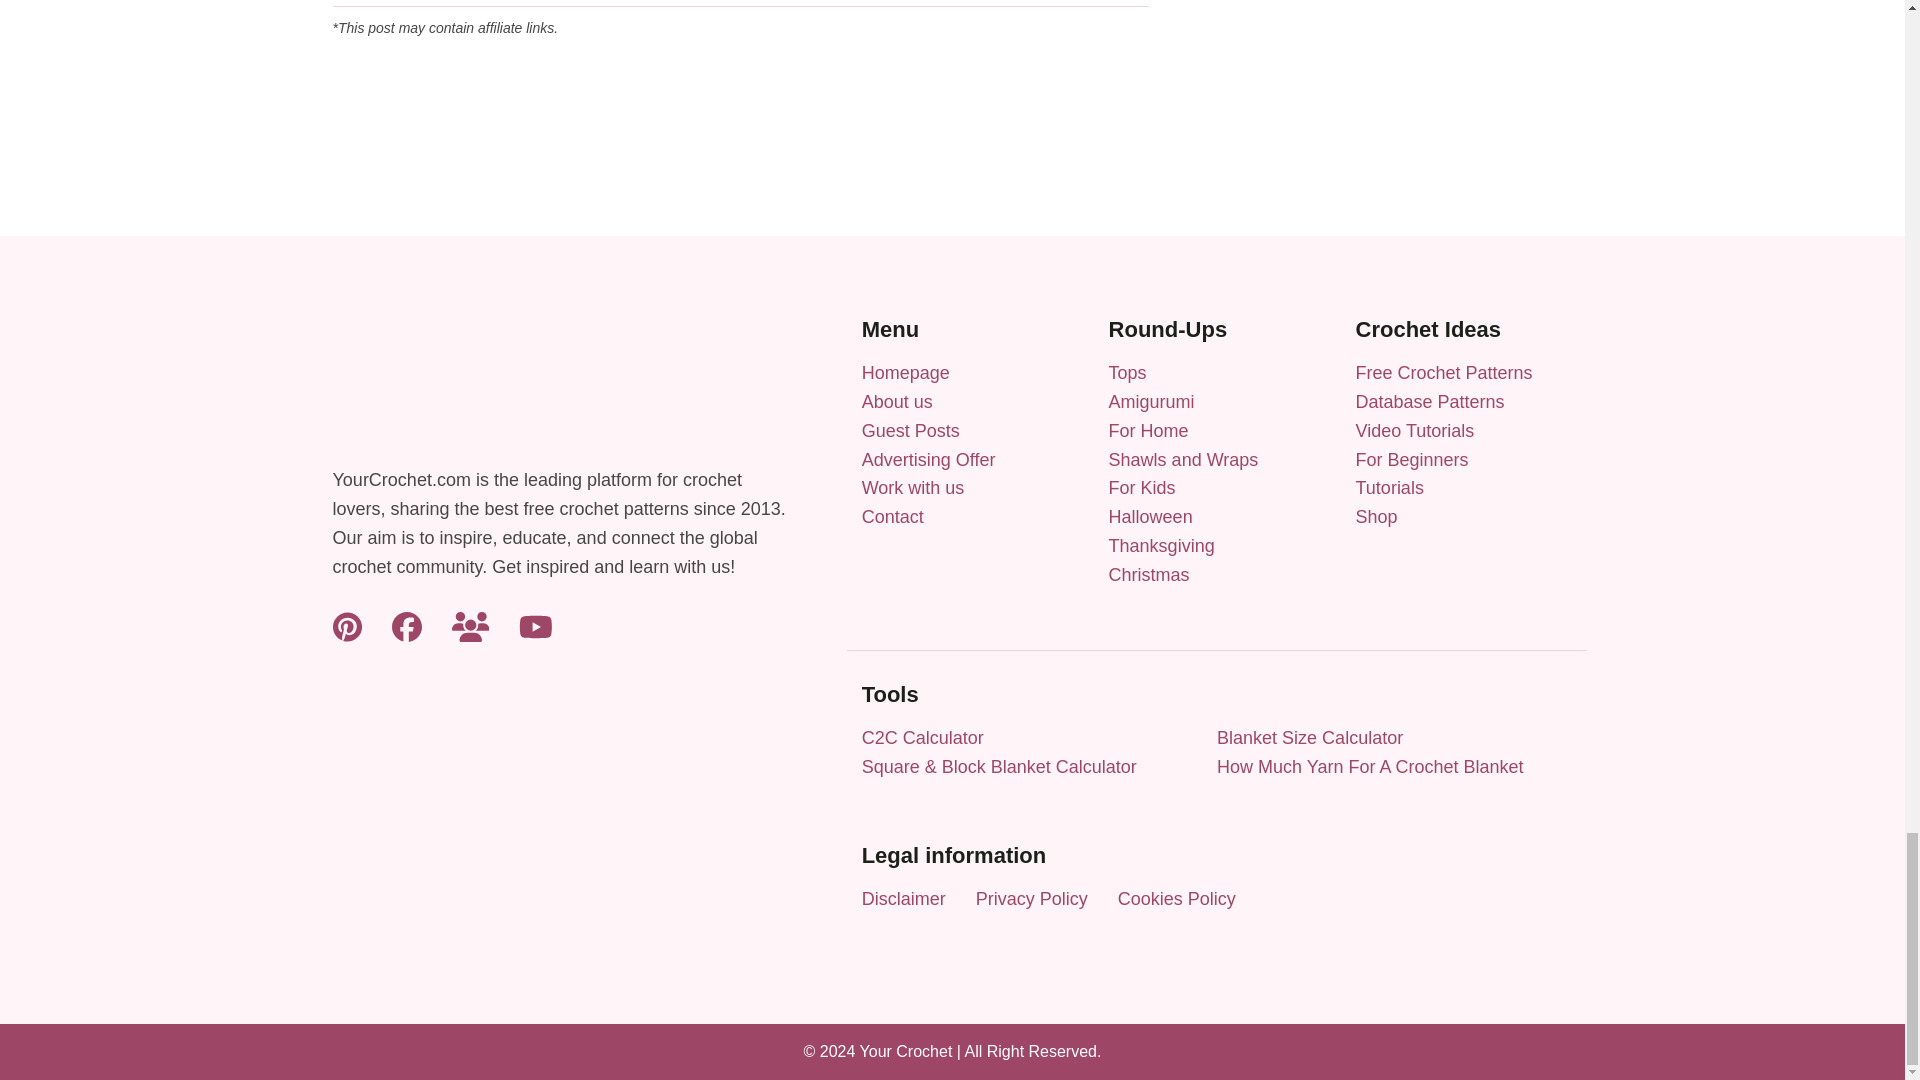 The image size is (1920, 1080). What do you see at coordinates (914, 488) in the screenshot?
I see `Work with us` at bounding box center [914, 488].